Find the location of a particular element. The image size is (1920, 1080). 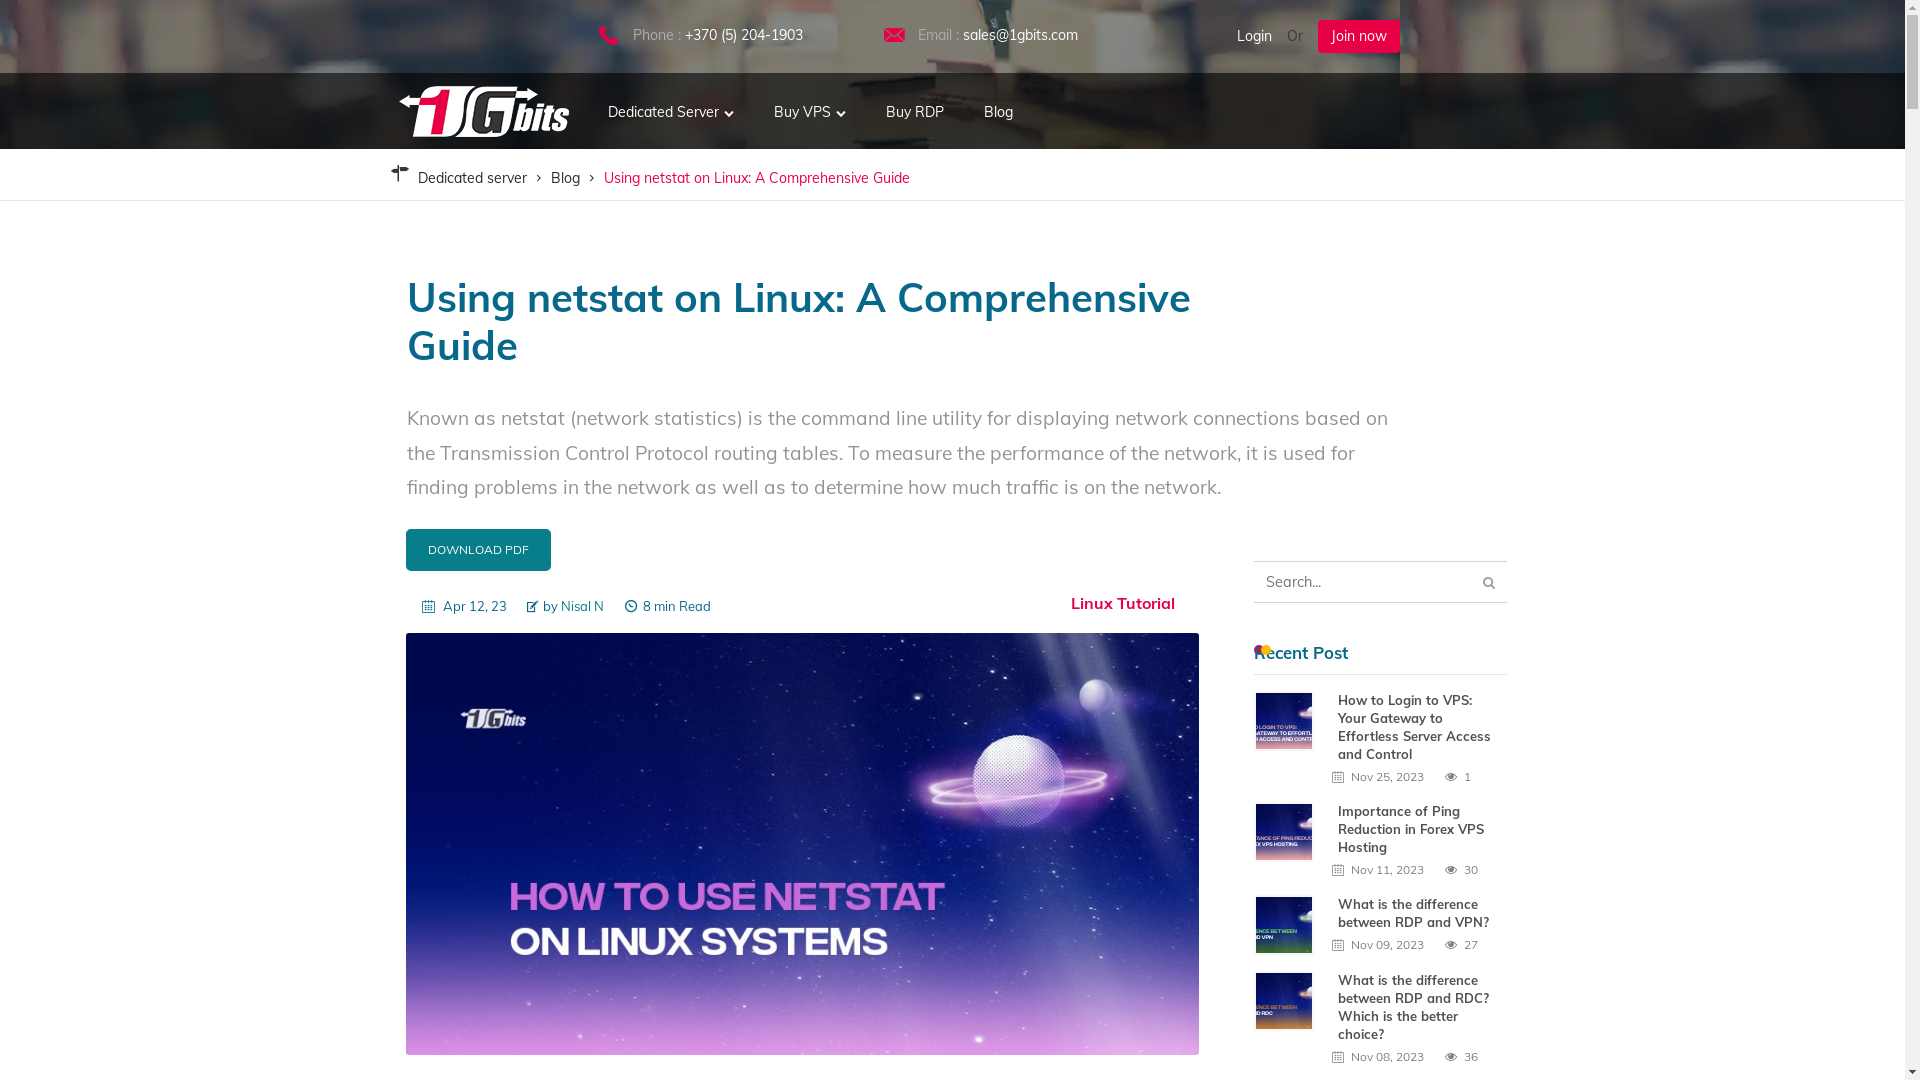

Dedicated server is located at coordinates (472, 178).